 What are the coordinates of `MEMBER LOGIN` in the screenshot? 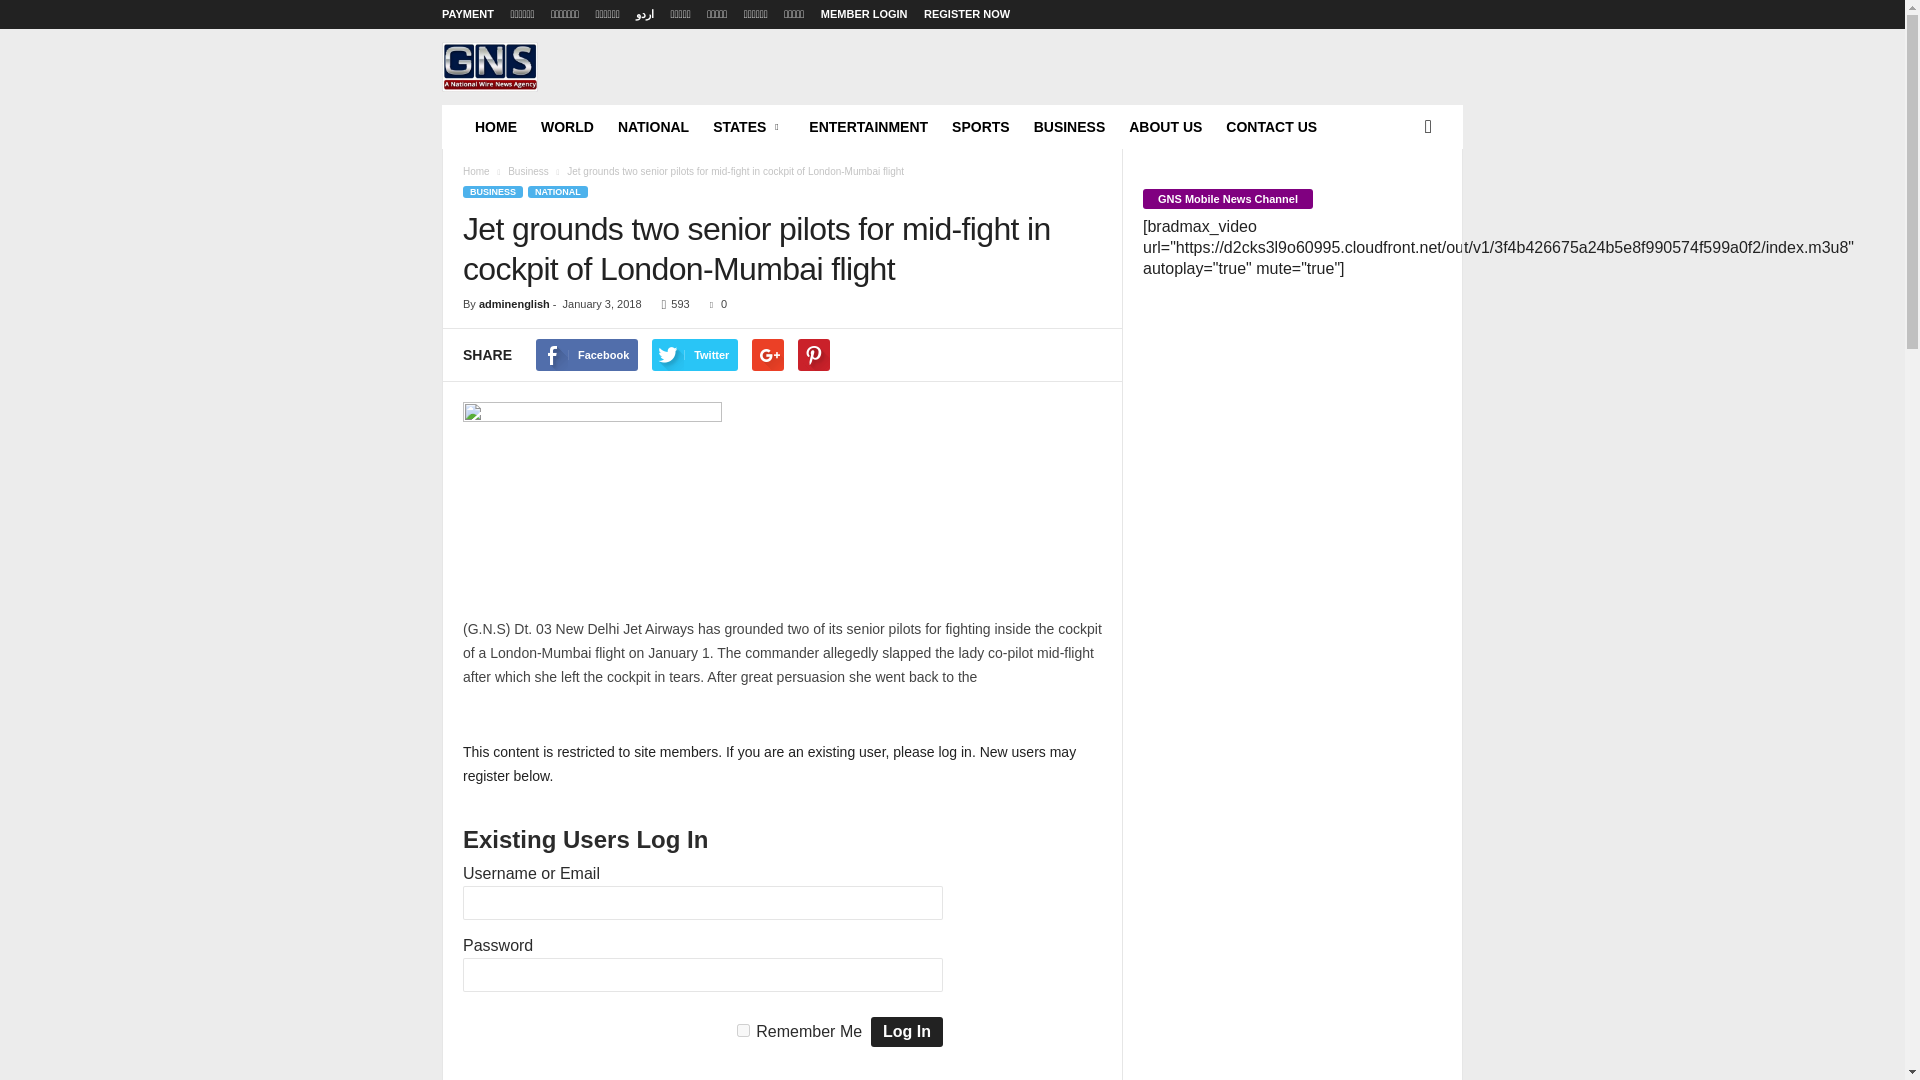 It's located at (864, 14).